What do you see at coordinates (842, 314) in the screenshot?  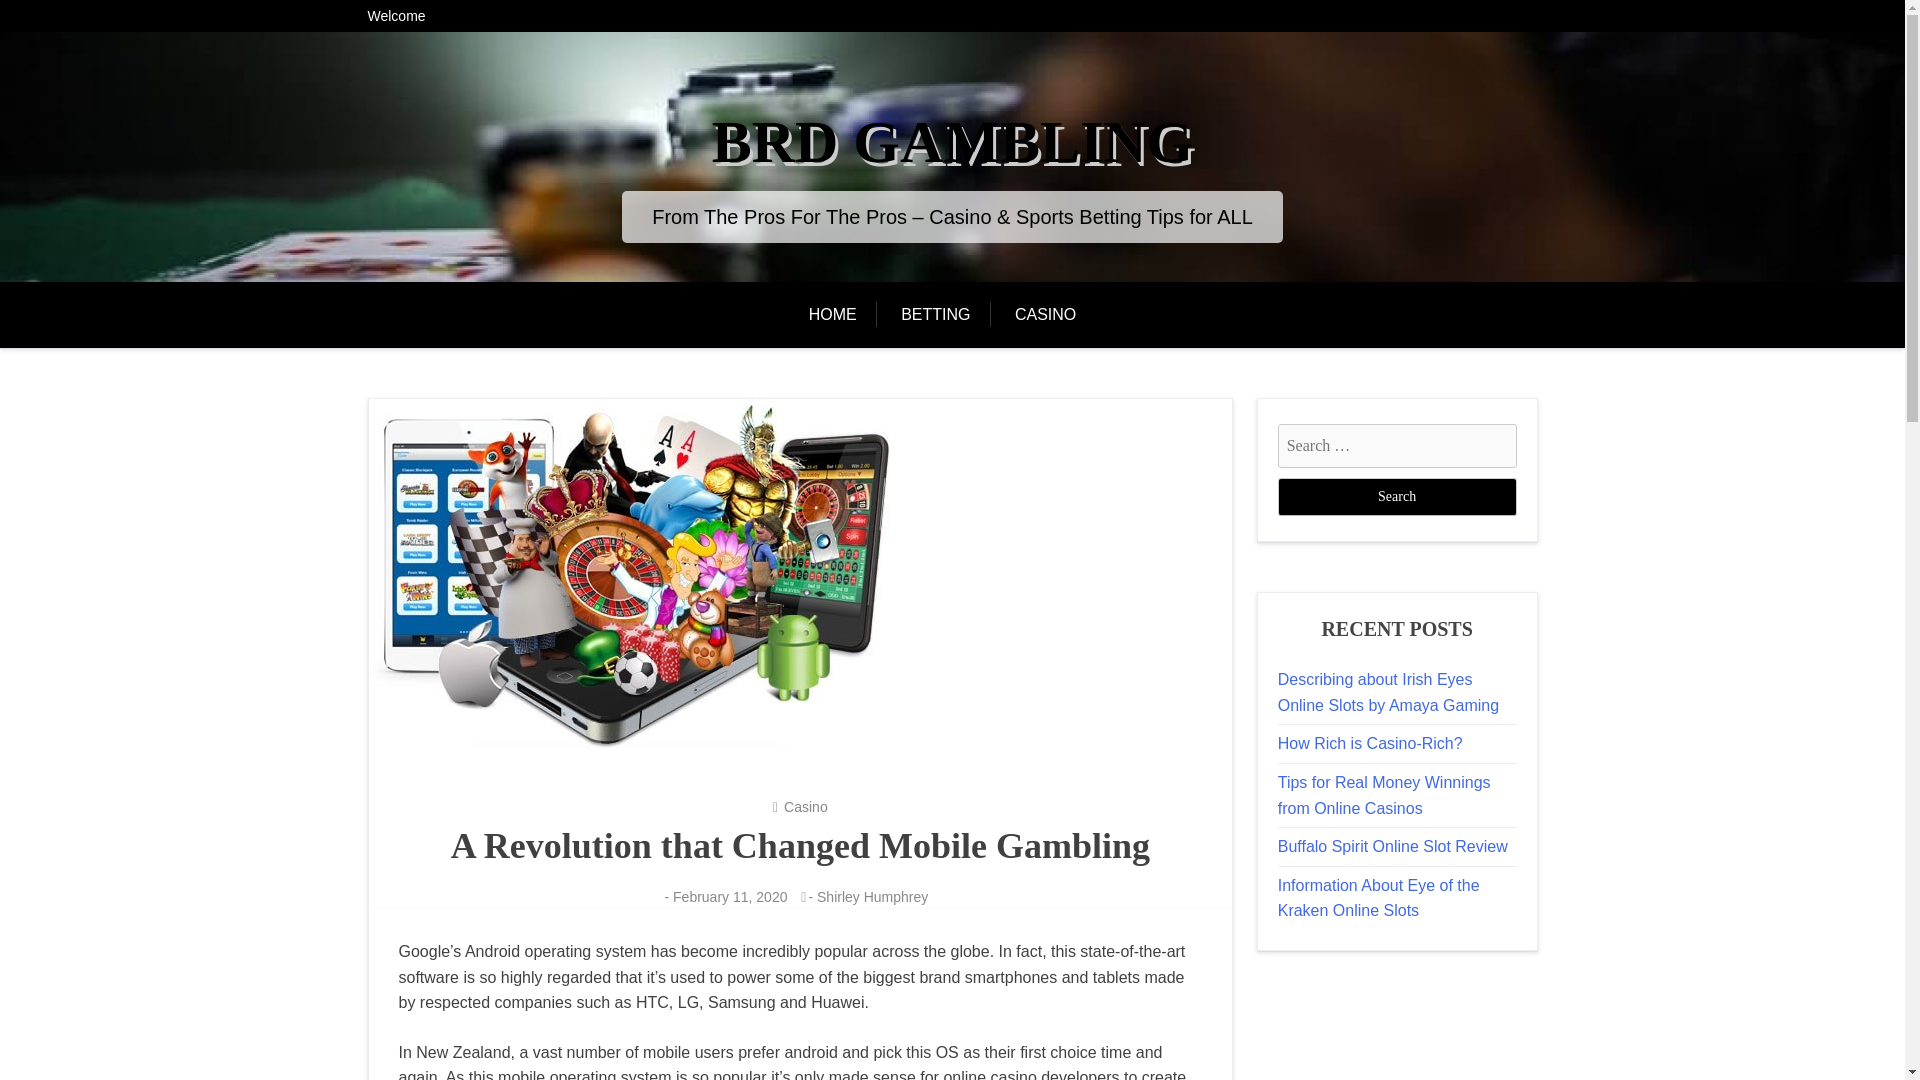 I see `HOME` at bounding box center [842, 314].